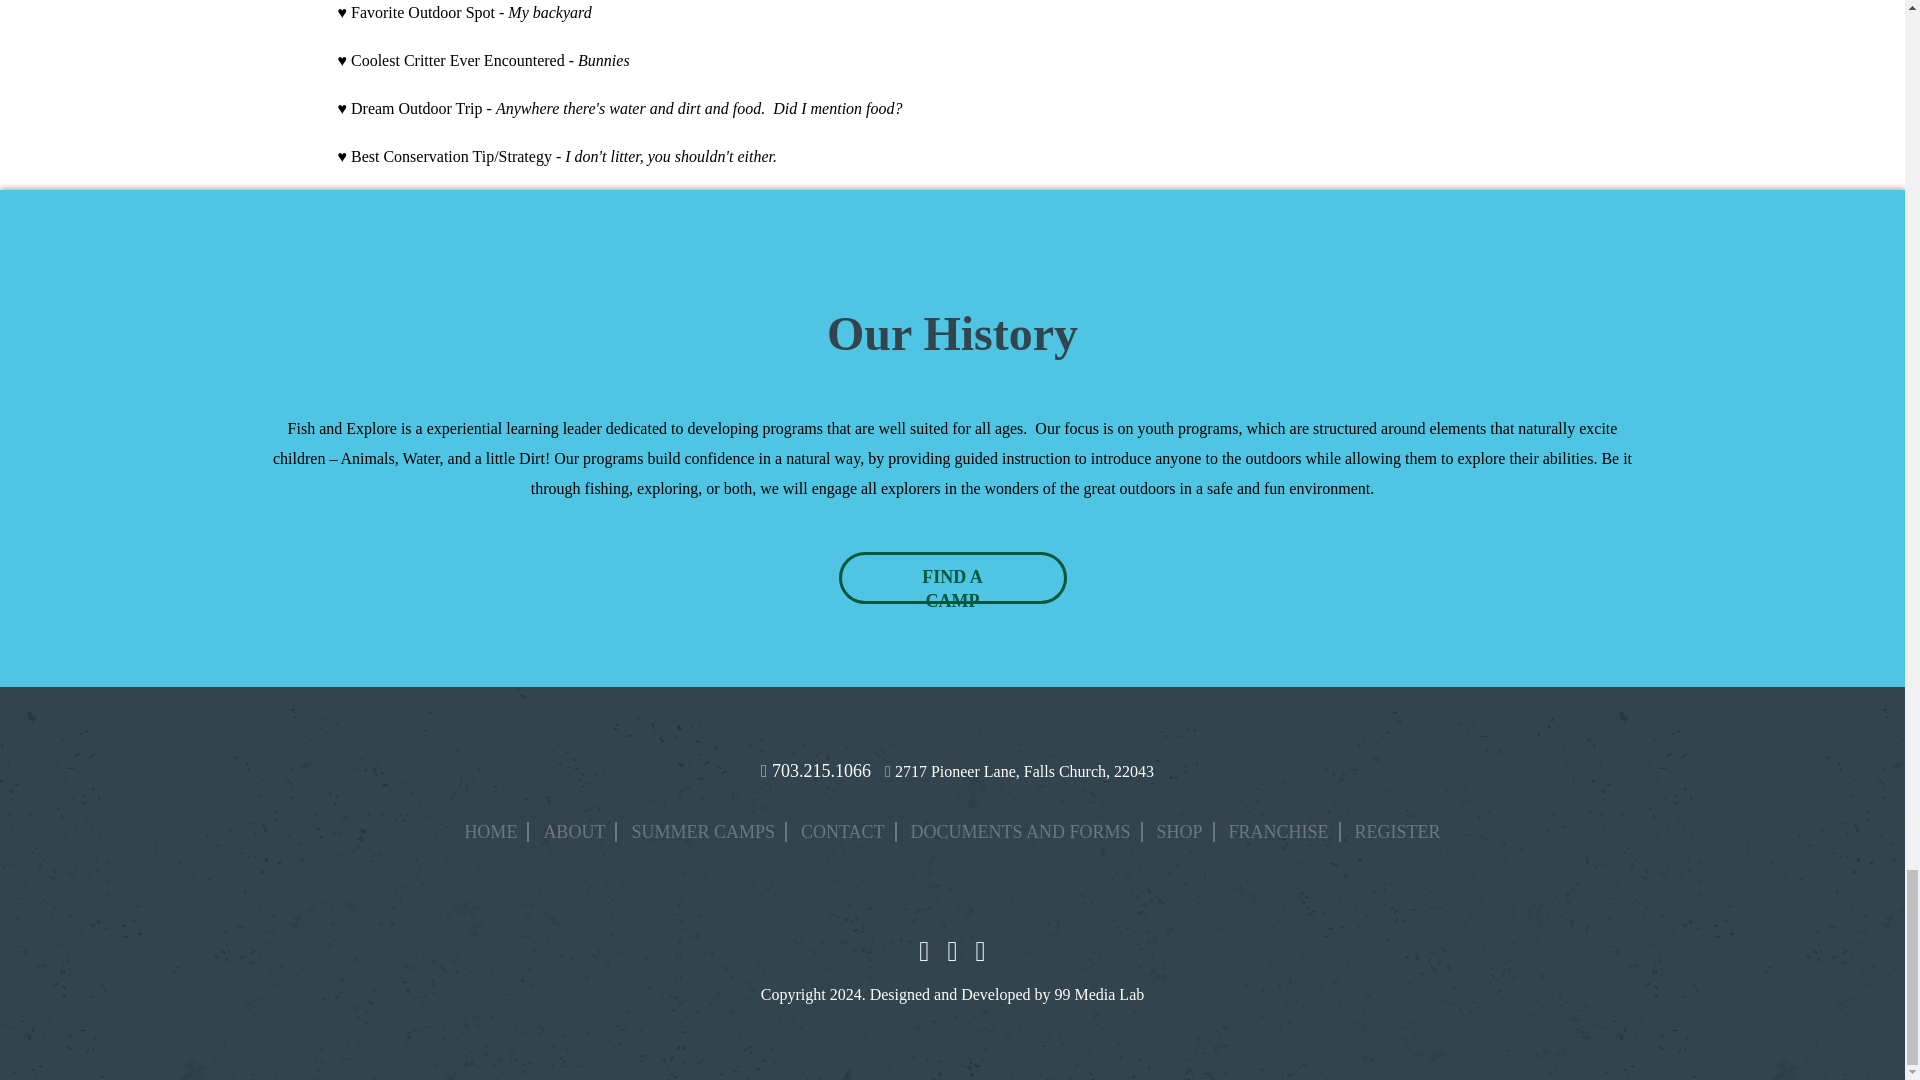 This screenshot has height=1080, width=1920. Describe the element at coordinates (844, 832) in the screenshot. I see `CONTACT` at that location.